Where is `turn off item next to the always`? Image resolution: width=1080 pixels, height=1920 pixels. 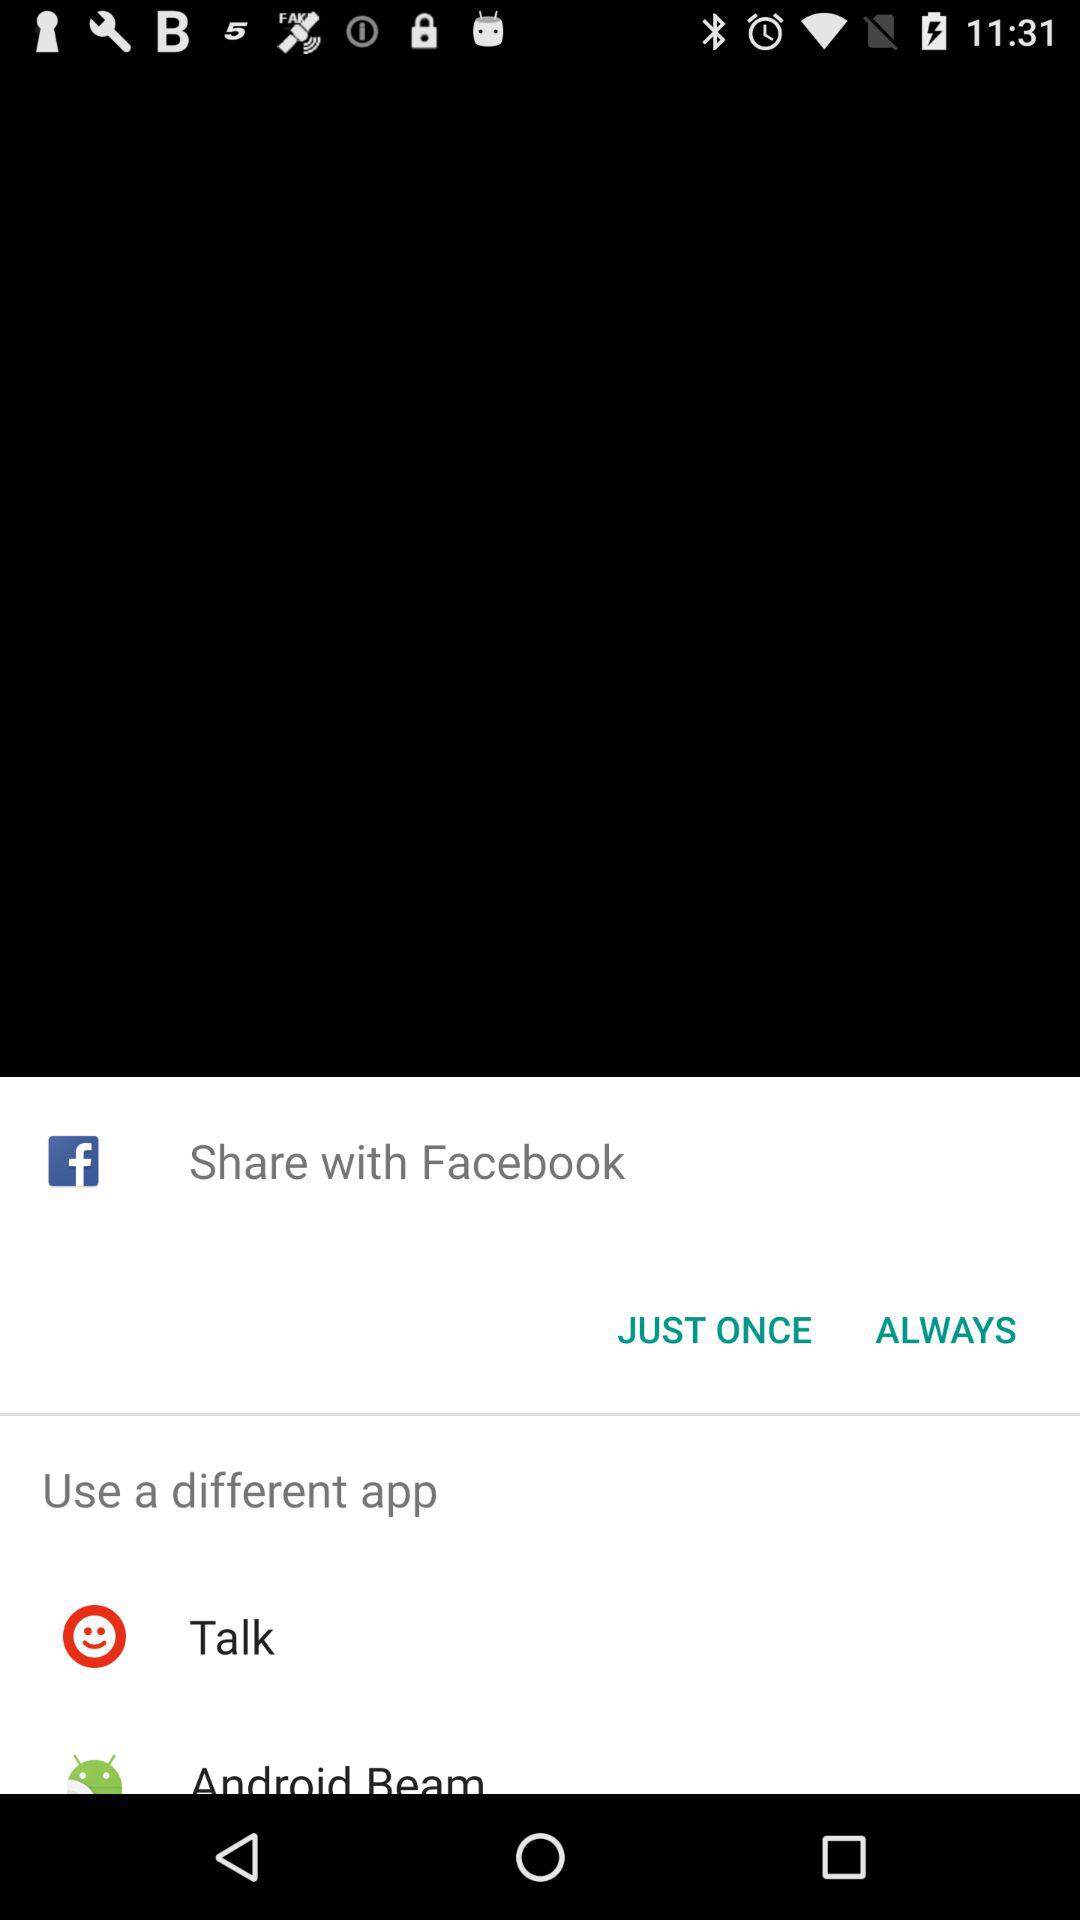 turn off item next to the always is located at coordinates (714, 1329).